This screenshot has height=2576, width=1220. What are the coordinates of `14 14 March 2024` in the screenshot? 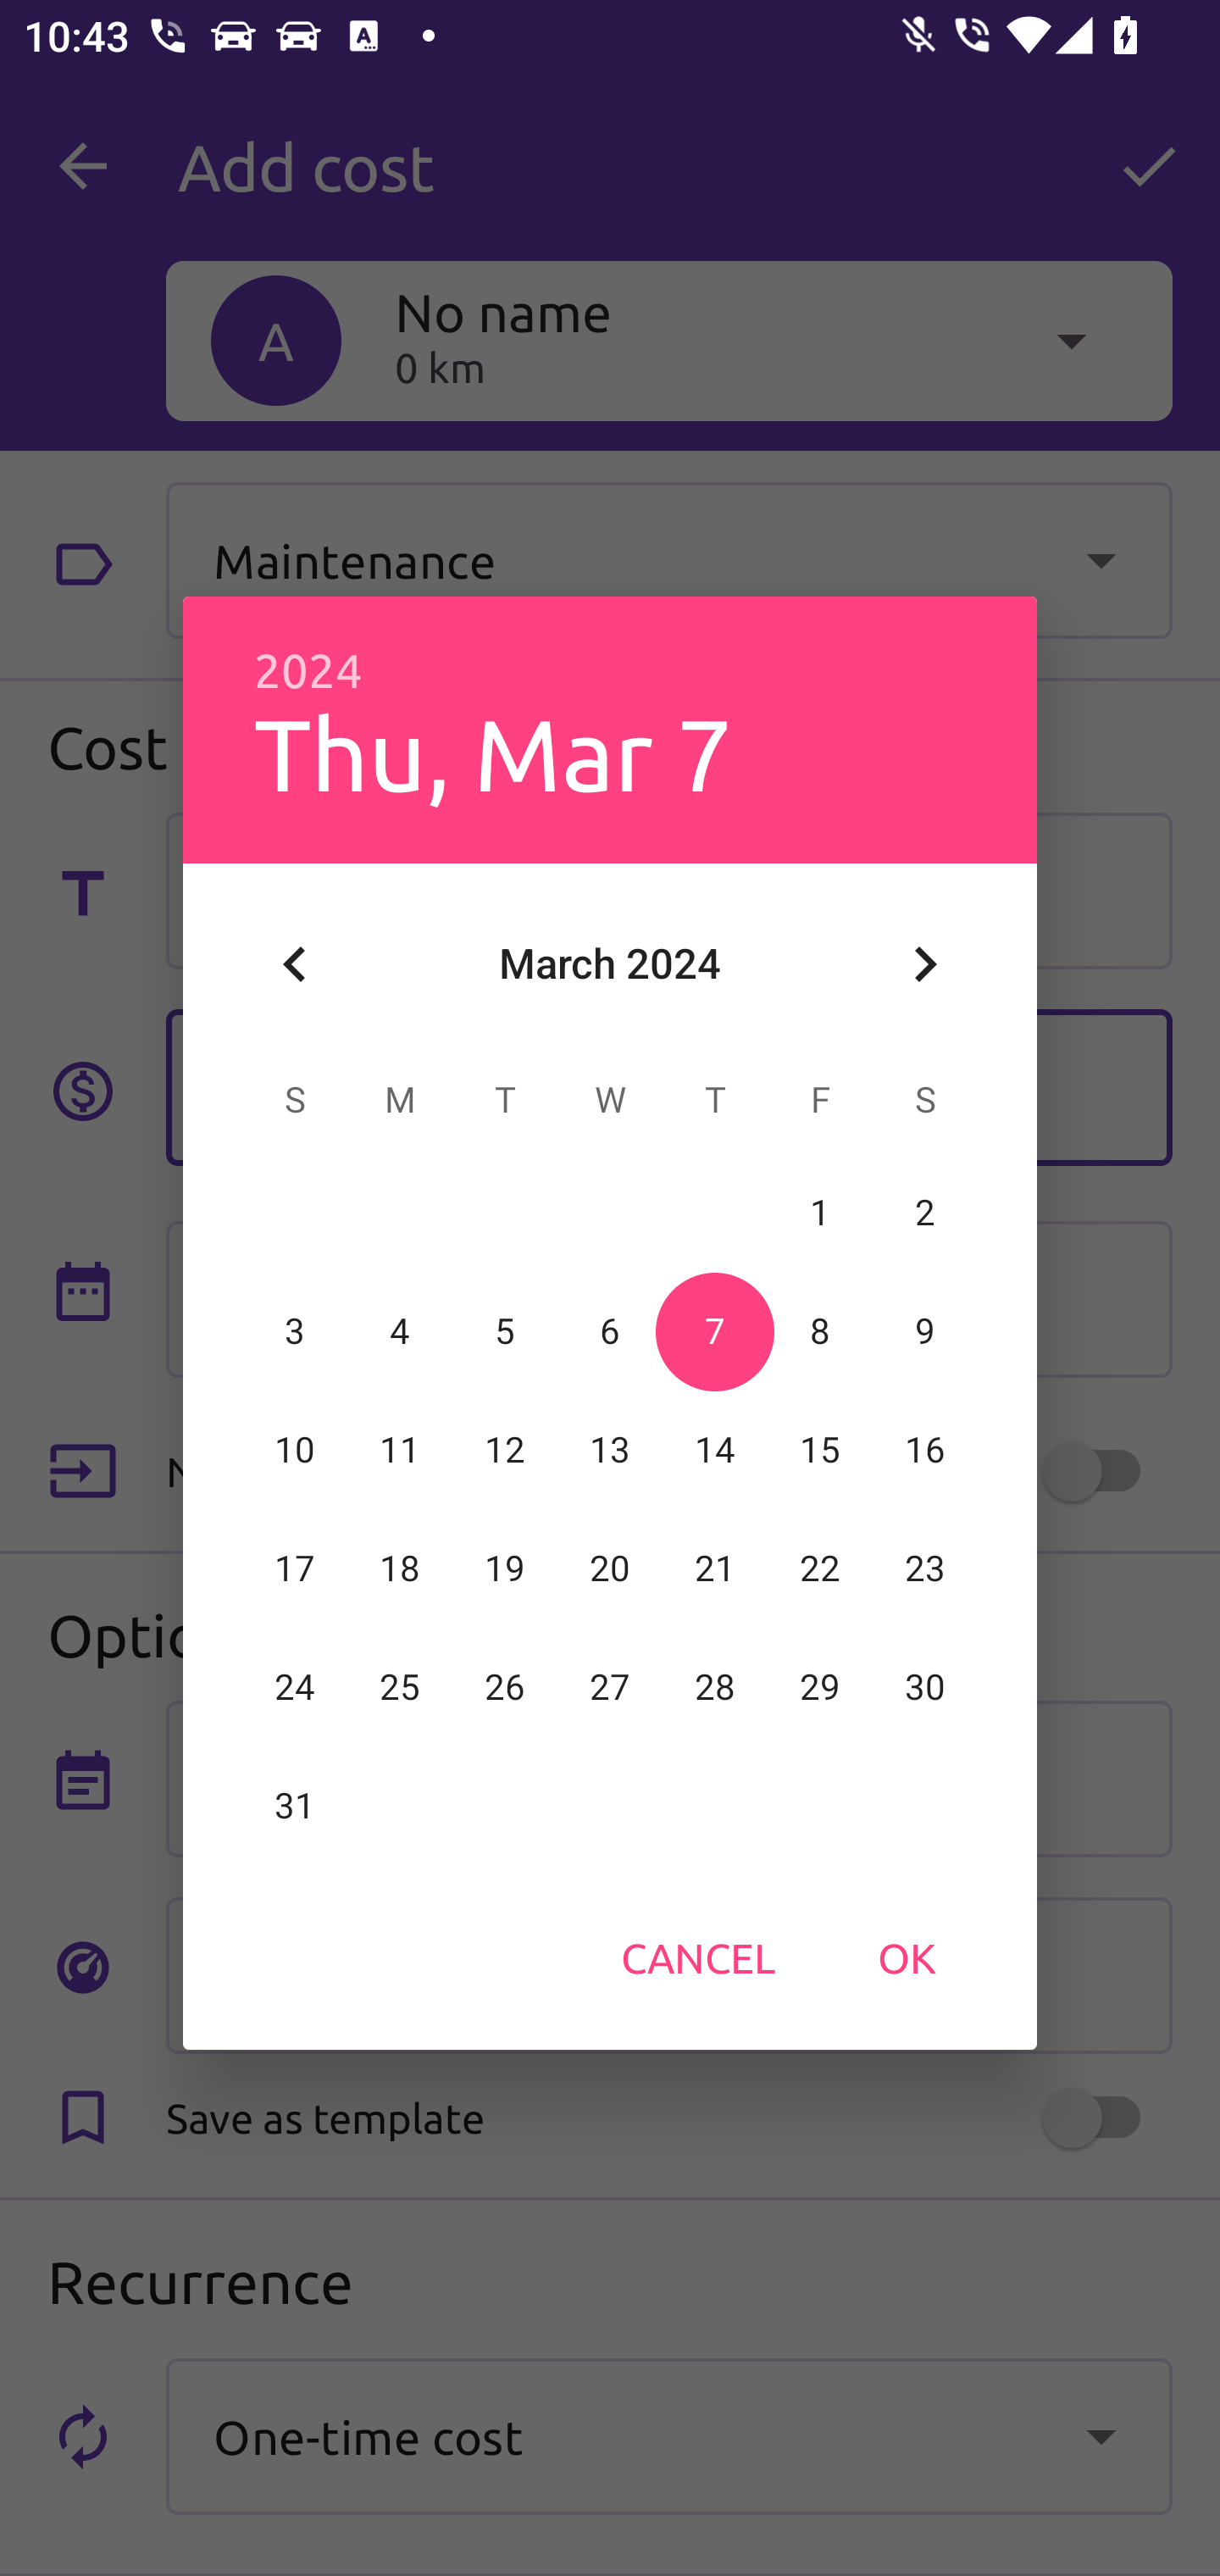 It's located at (714, 1450).